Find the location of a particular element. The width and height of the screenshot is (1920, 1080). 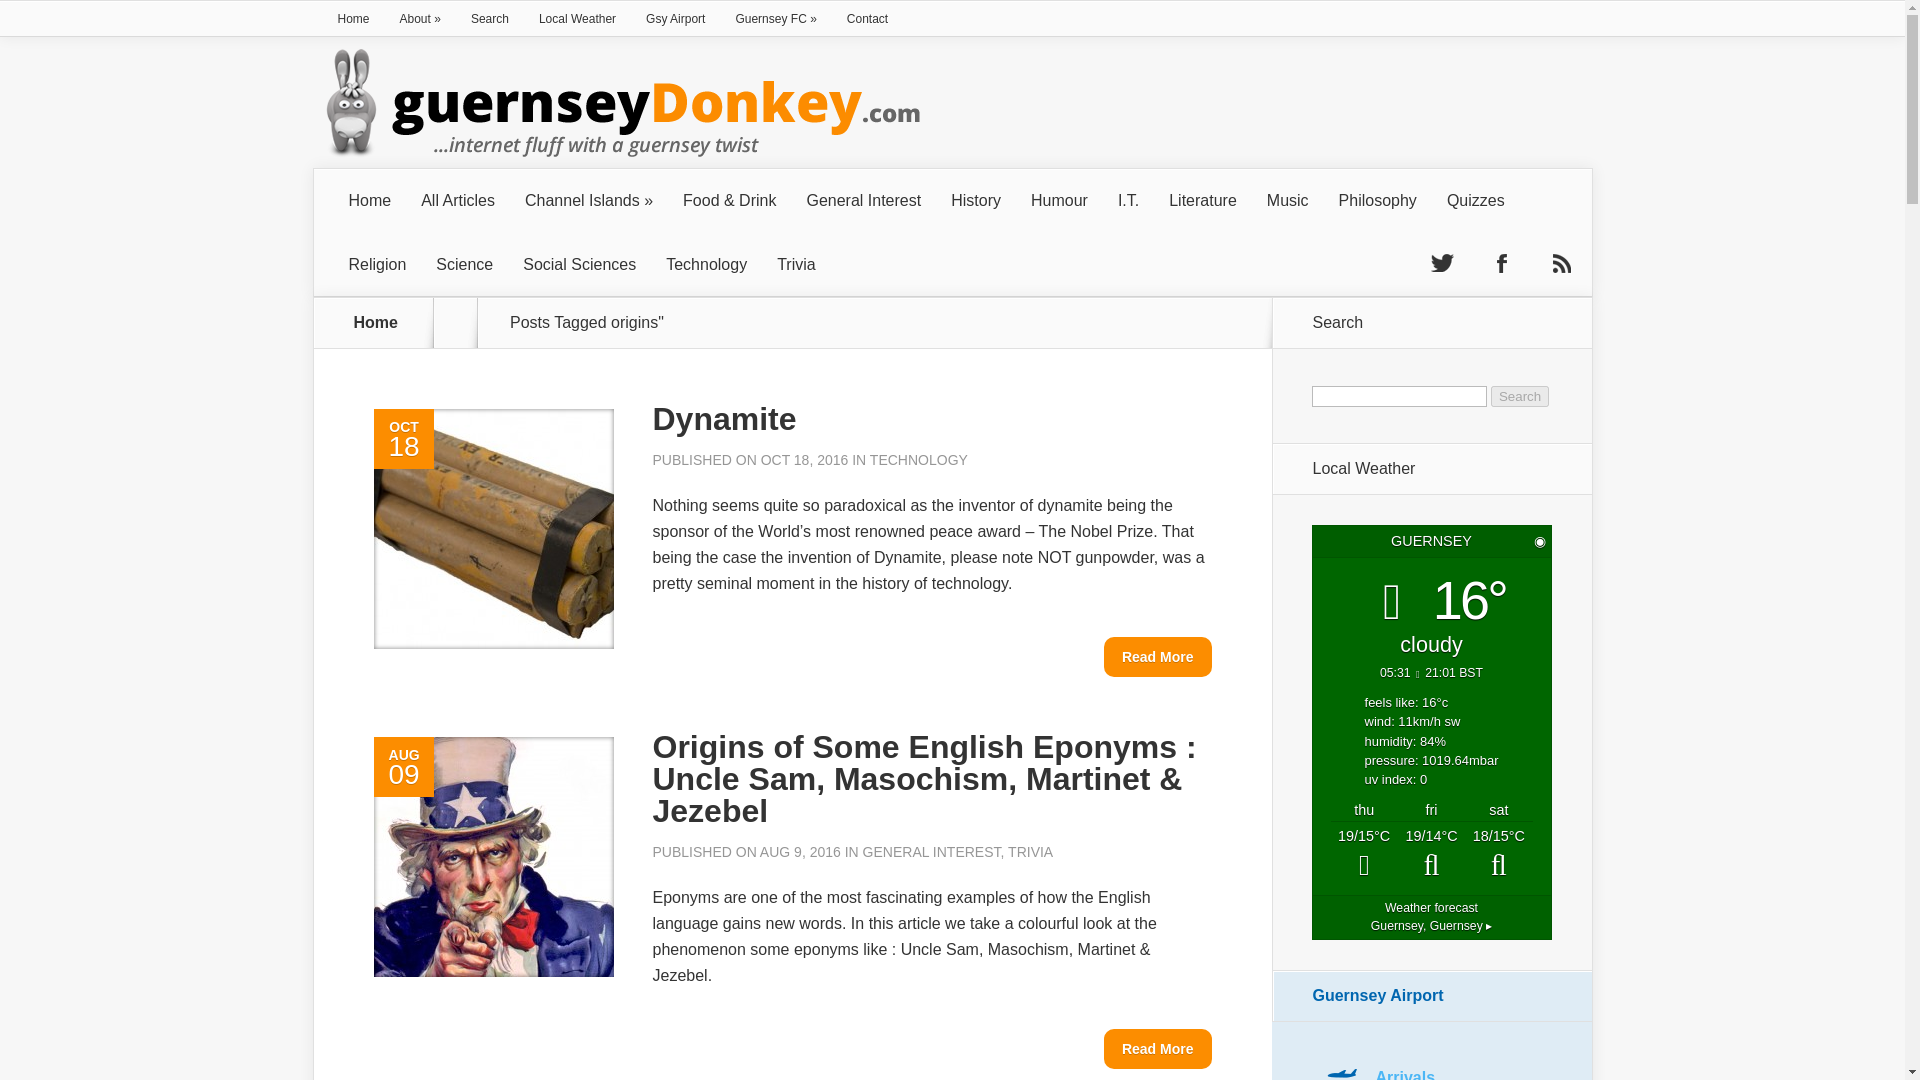

Search is located at coordinates (490, 18).